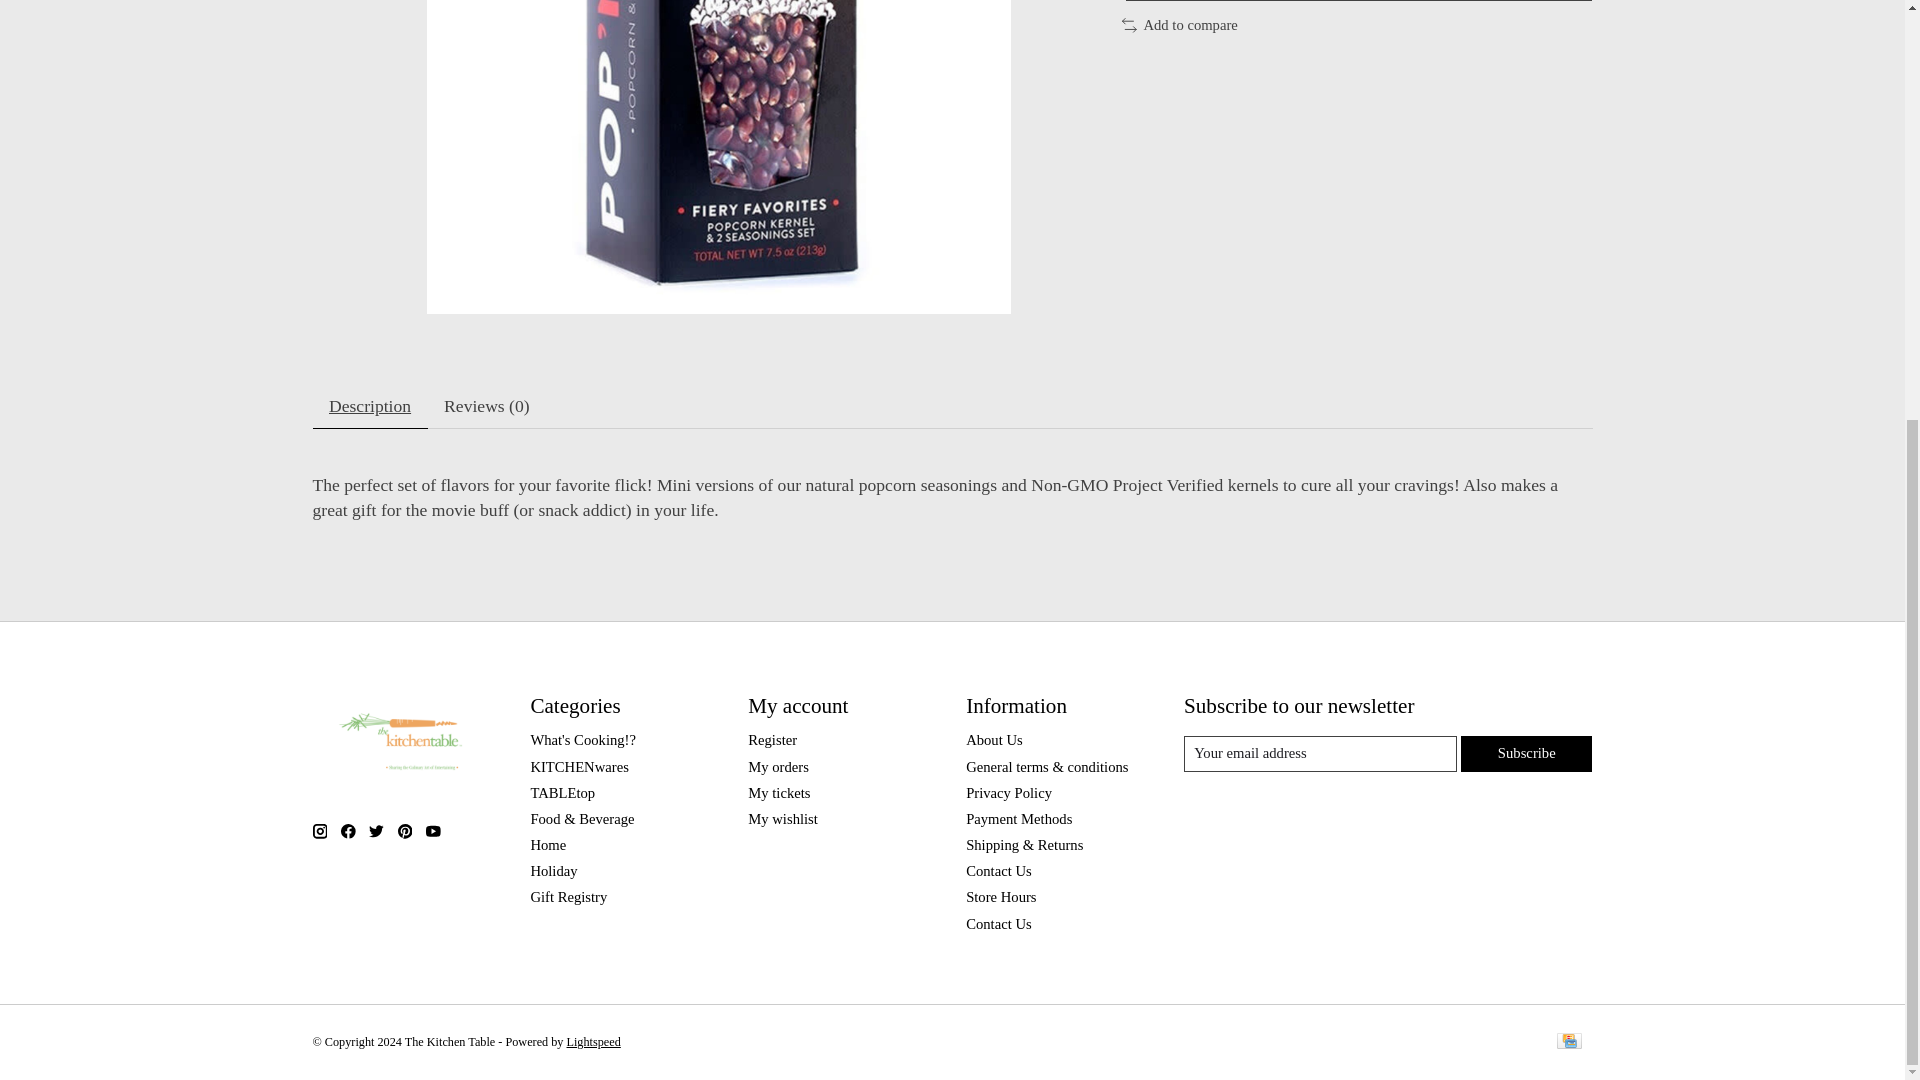 The image size is (1920, 1080). I want to click on My wishlist, so click(782, 819).